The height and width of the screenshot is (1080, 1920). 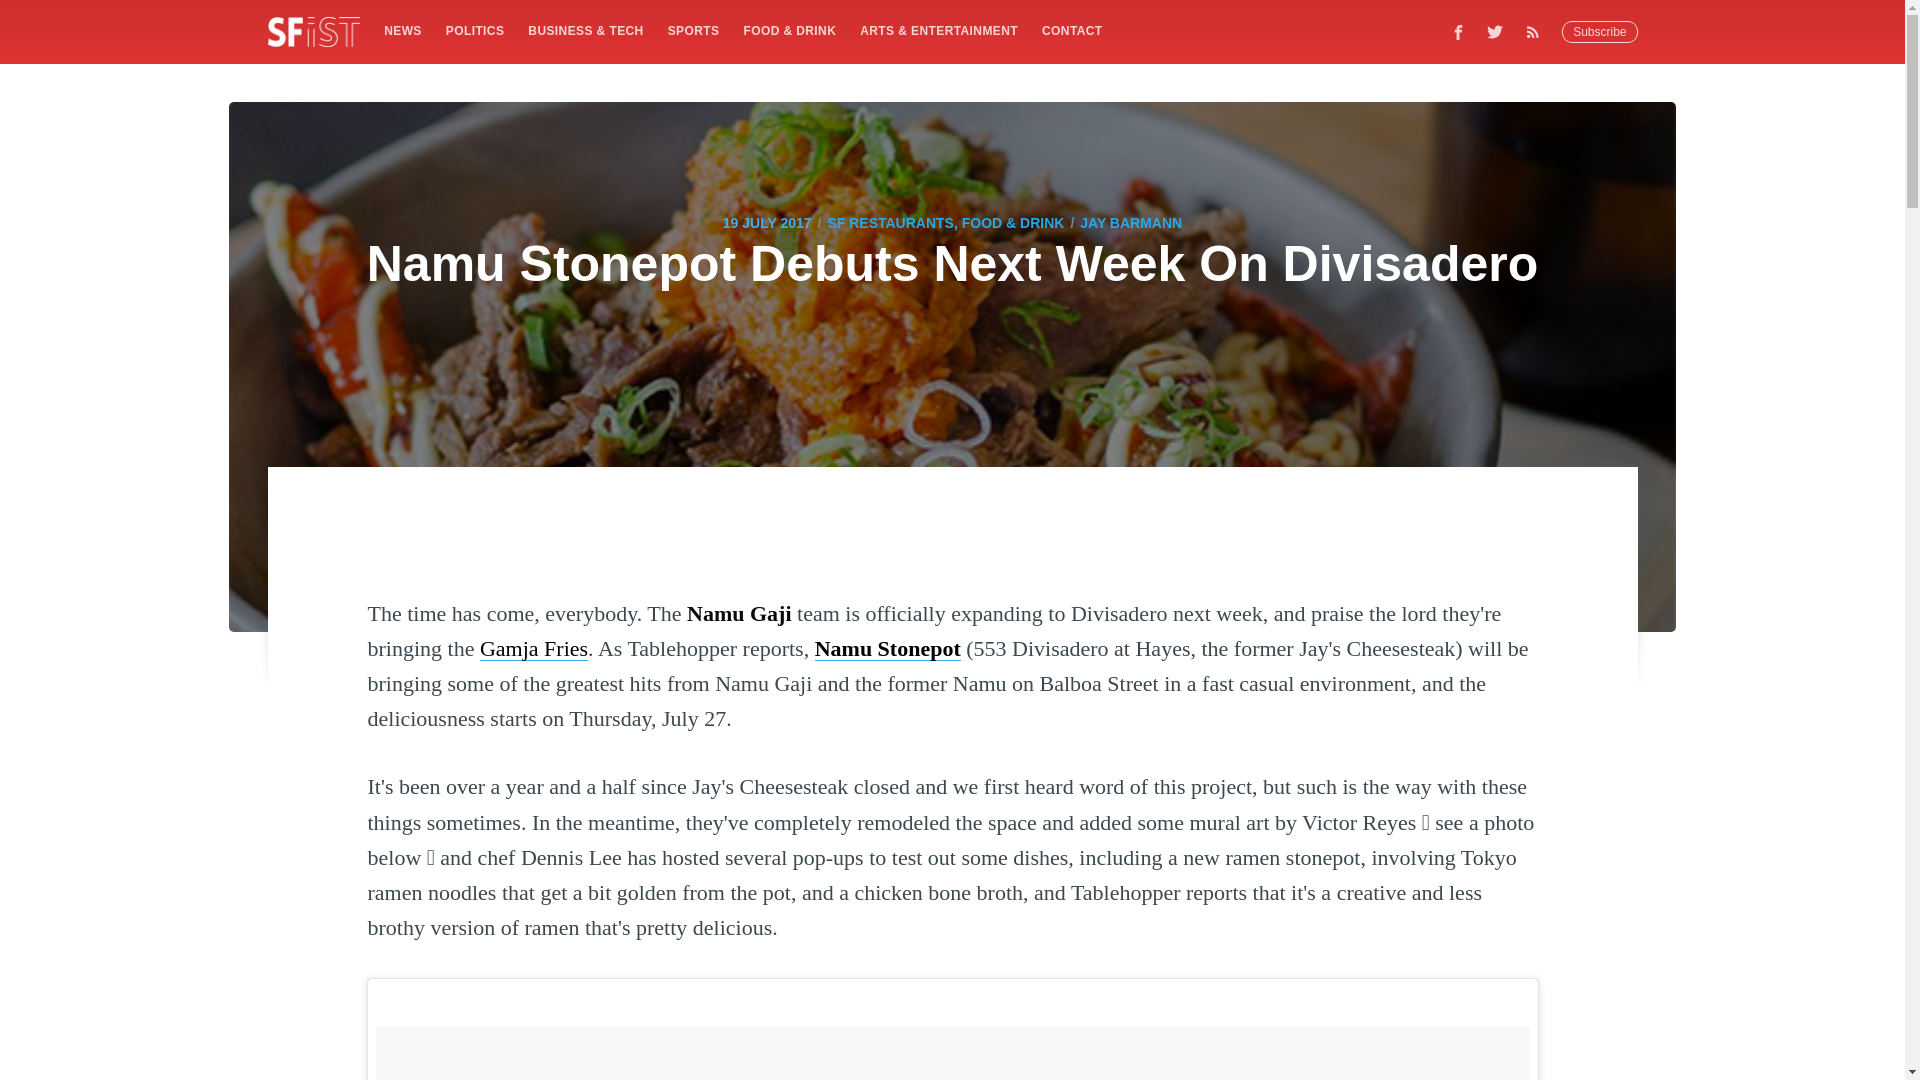 What do you see at coordinates (1600, 32) in the screenshot?
I see `Subscribe` at bounding box center [1600, 32].